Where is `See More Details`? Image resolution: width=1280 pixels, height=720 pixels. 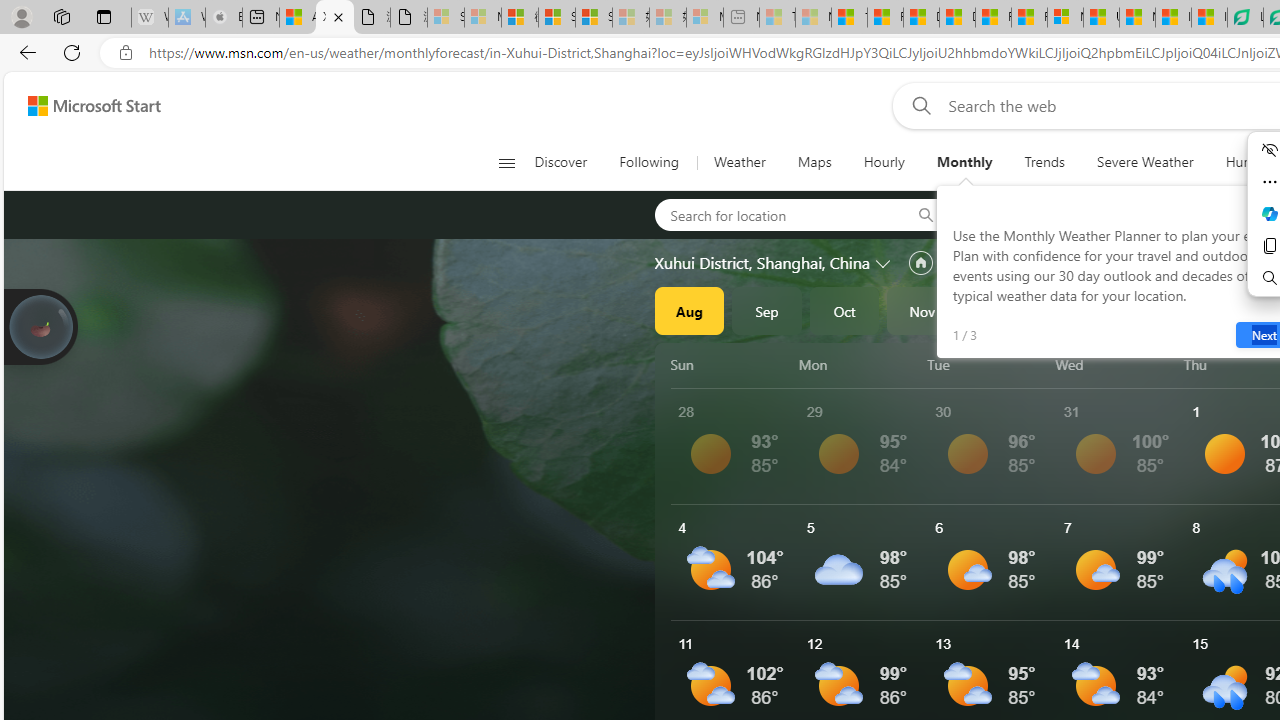
See More Details is located at coordinates (1120, 562).